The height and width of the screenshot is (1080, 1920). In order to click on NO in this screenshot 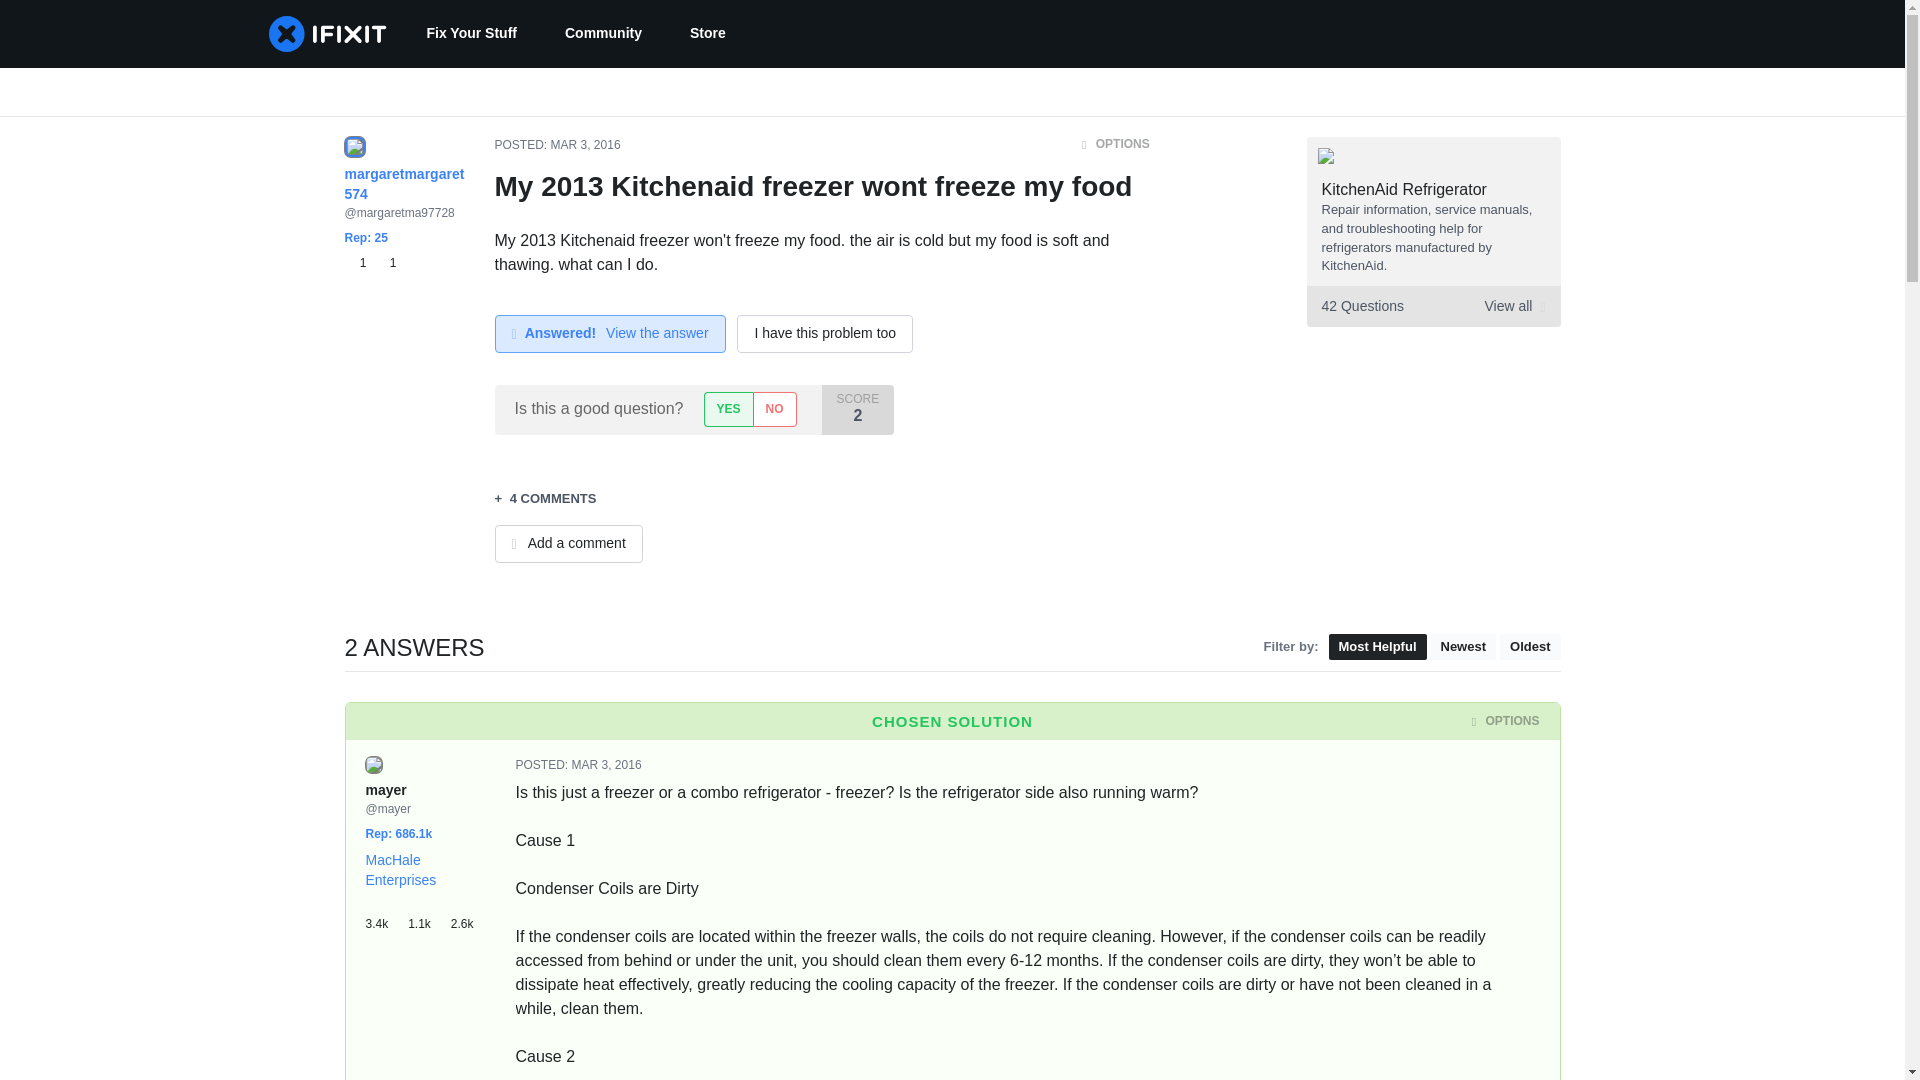, I will do `click(774, 409)`.